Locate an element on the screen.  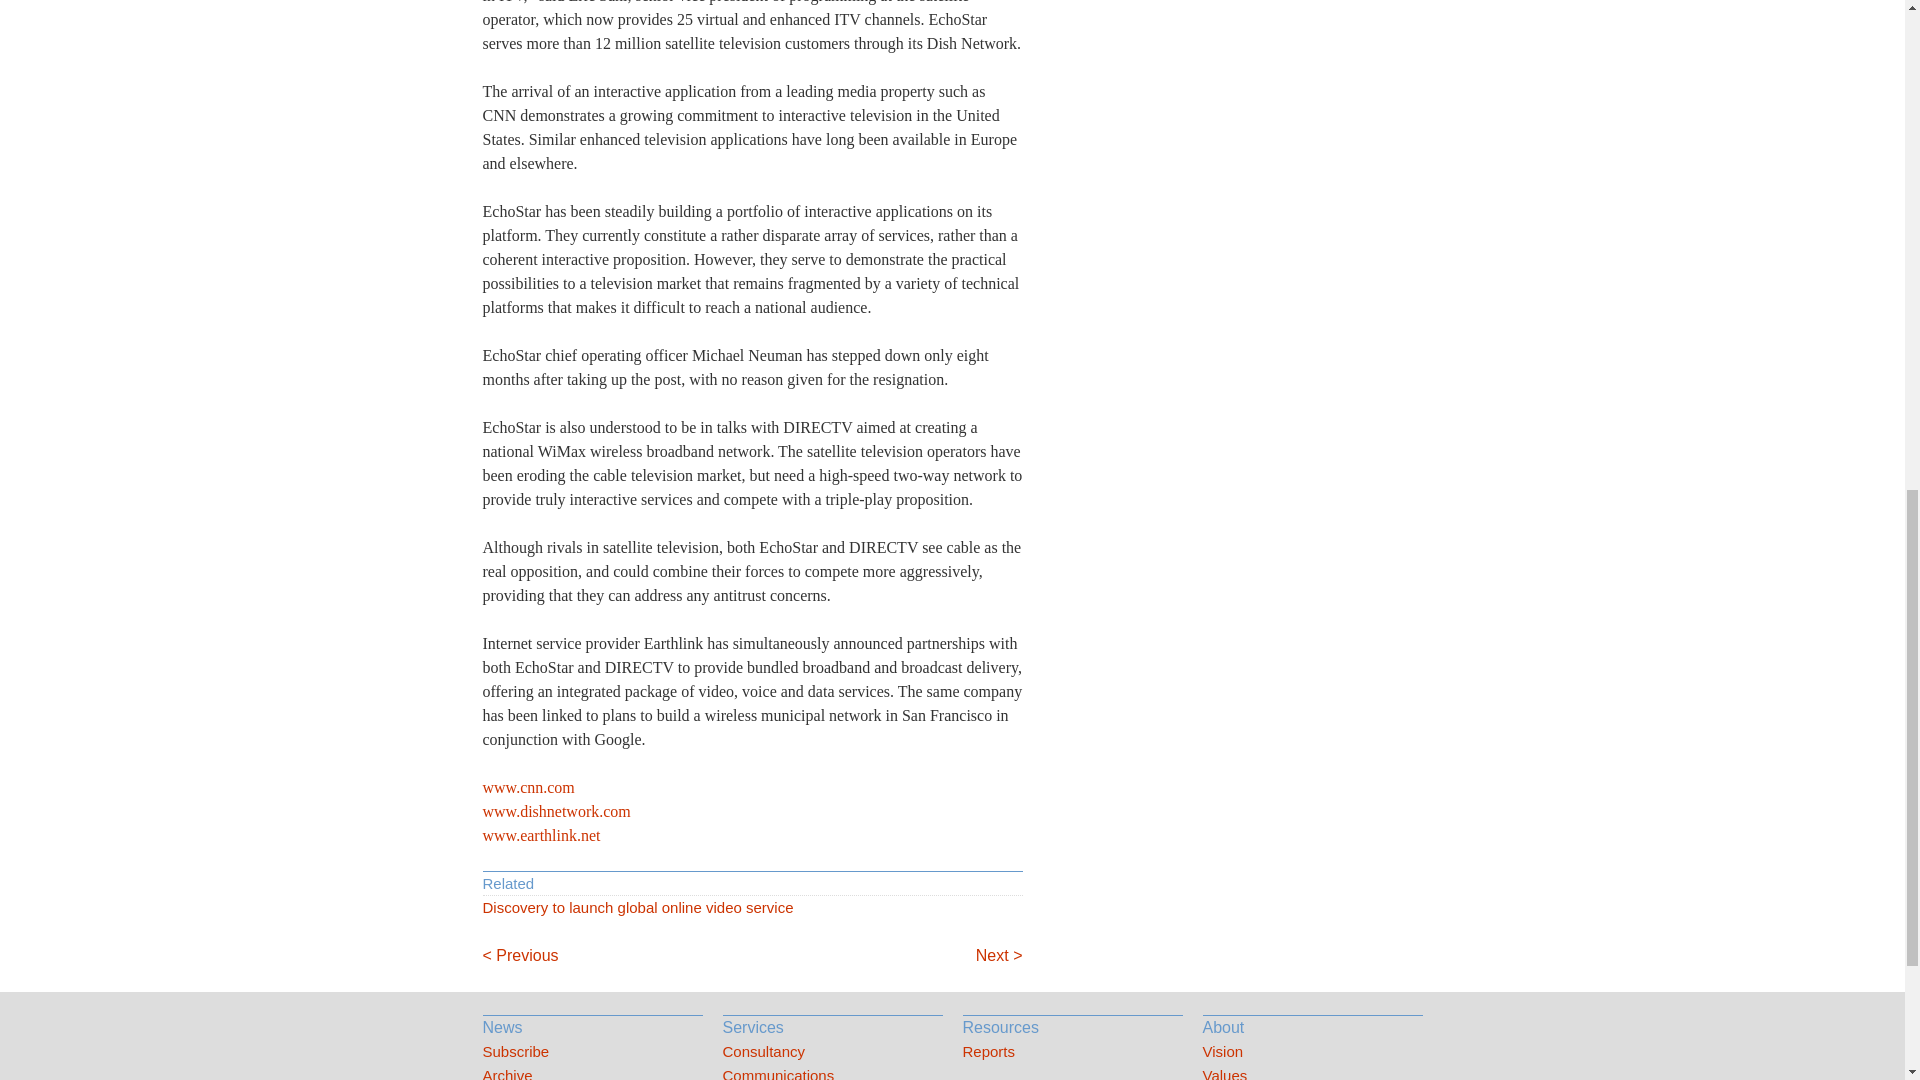
Dish Network web site is located at coordinates (555, 811).